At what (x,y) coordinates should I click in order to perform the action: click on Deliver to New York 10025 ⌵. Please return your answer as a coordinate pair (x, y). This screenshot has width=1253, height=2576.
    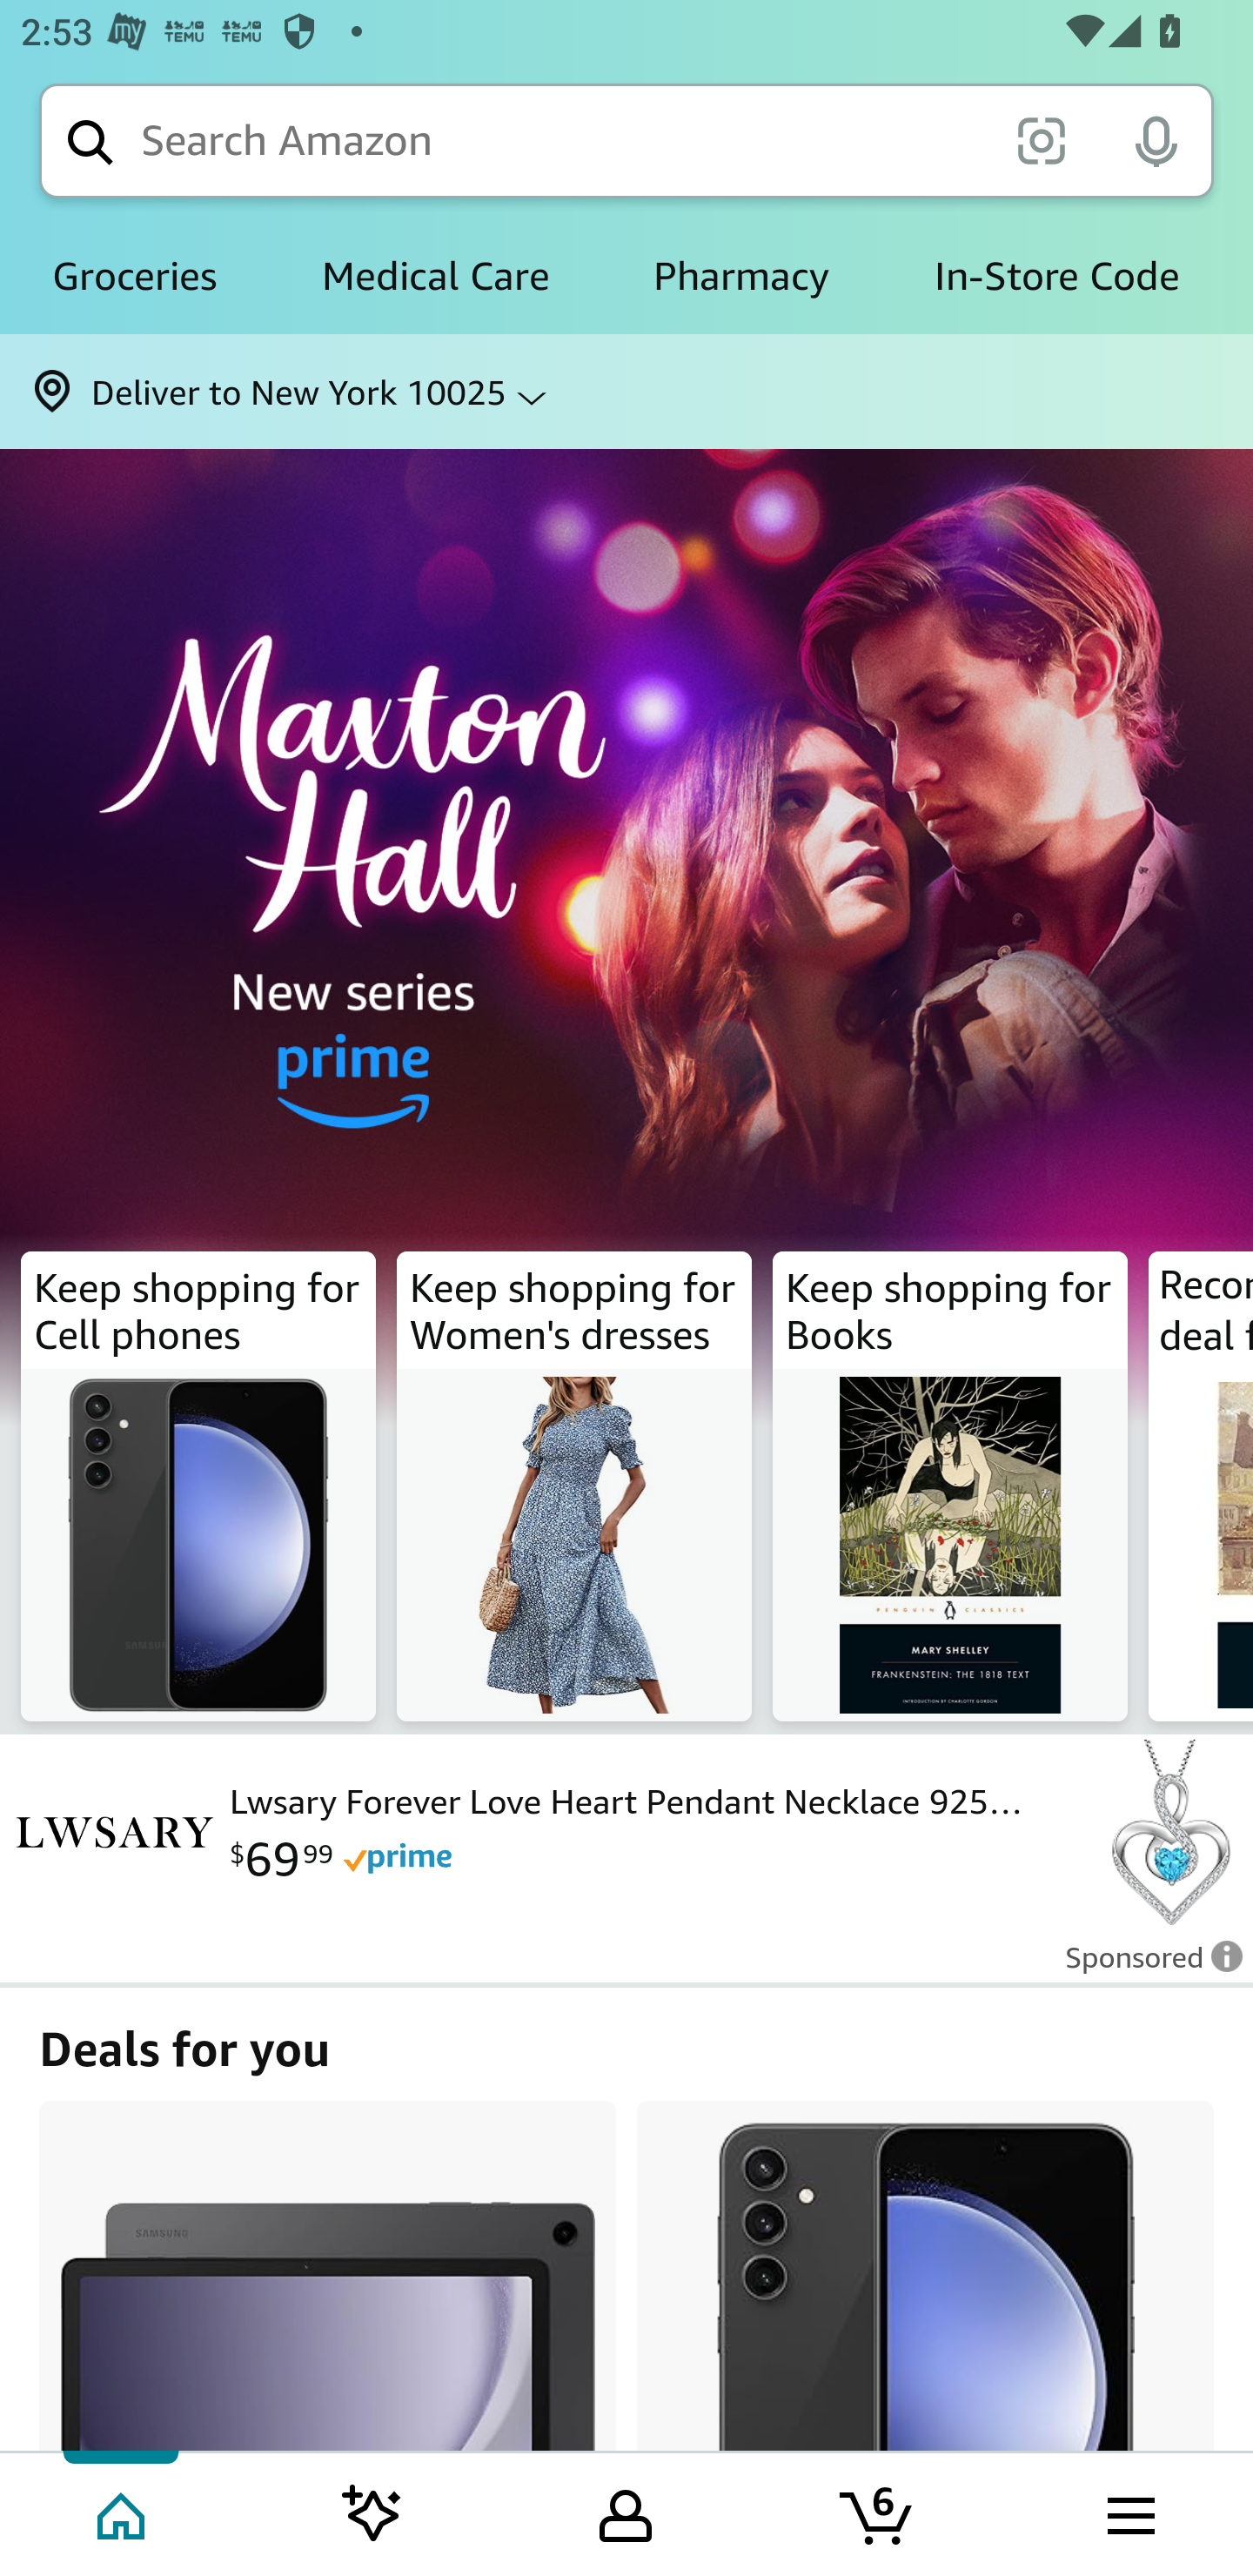
    Looking at the image, I should click on (626, 392).